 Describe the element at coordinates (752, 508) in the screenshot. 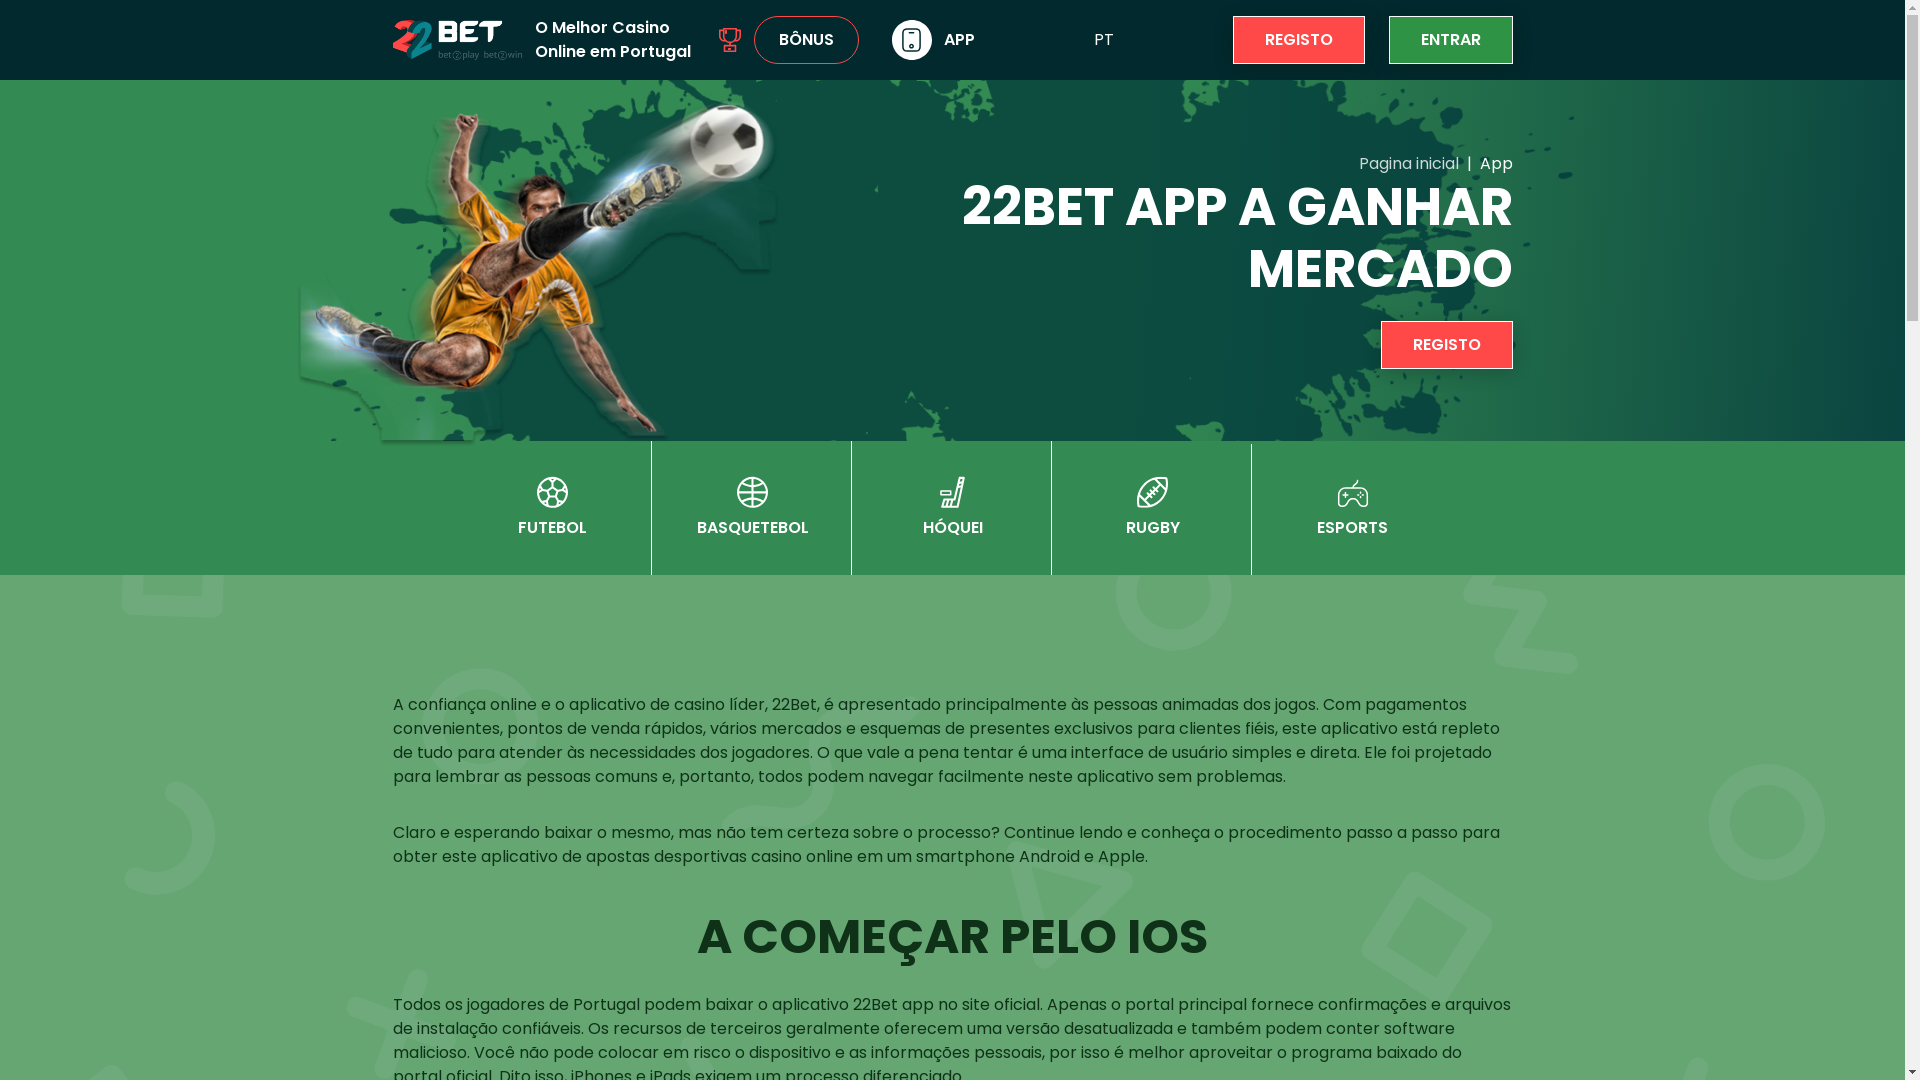

I see `BASQUETEBOL` at that location.